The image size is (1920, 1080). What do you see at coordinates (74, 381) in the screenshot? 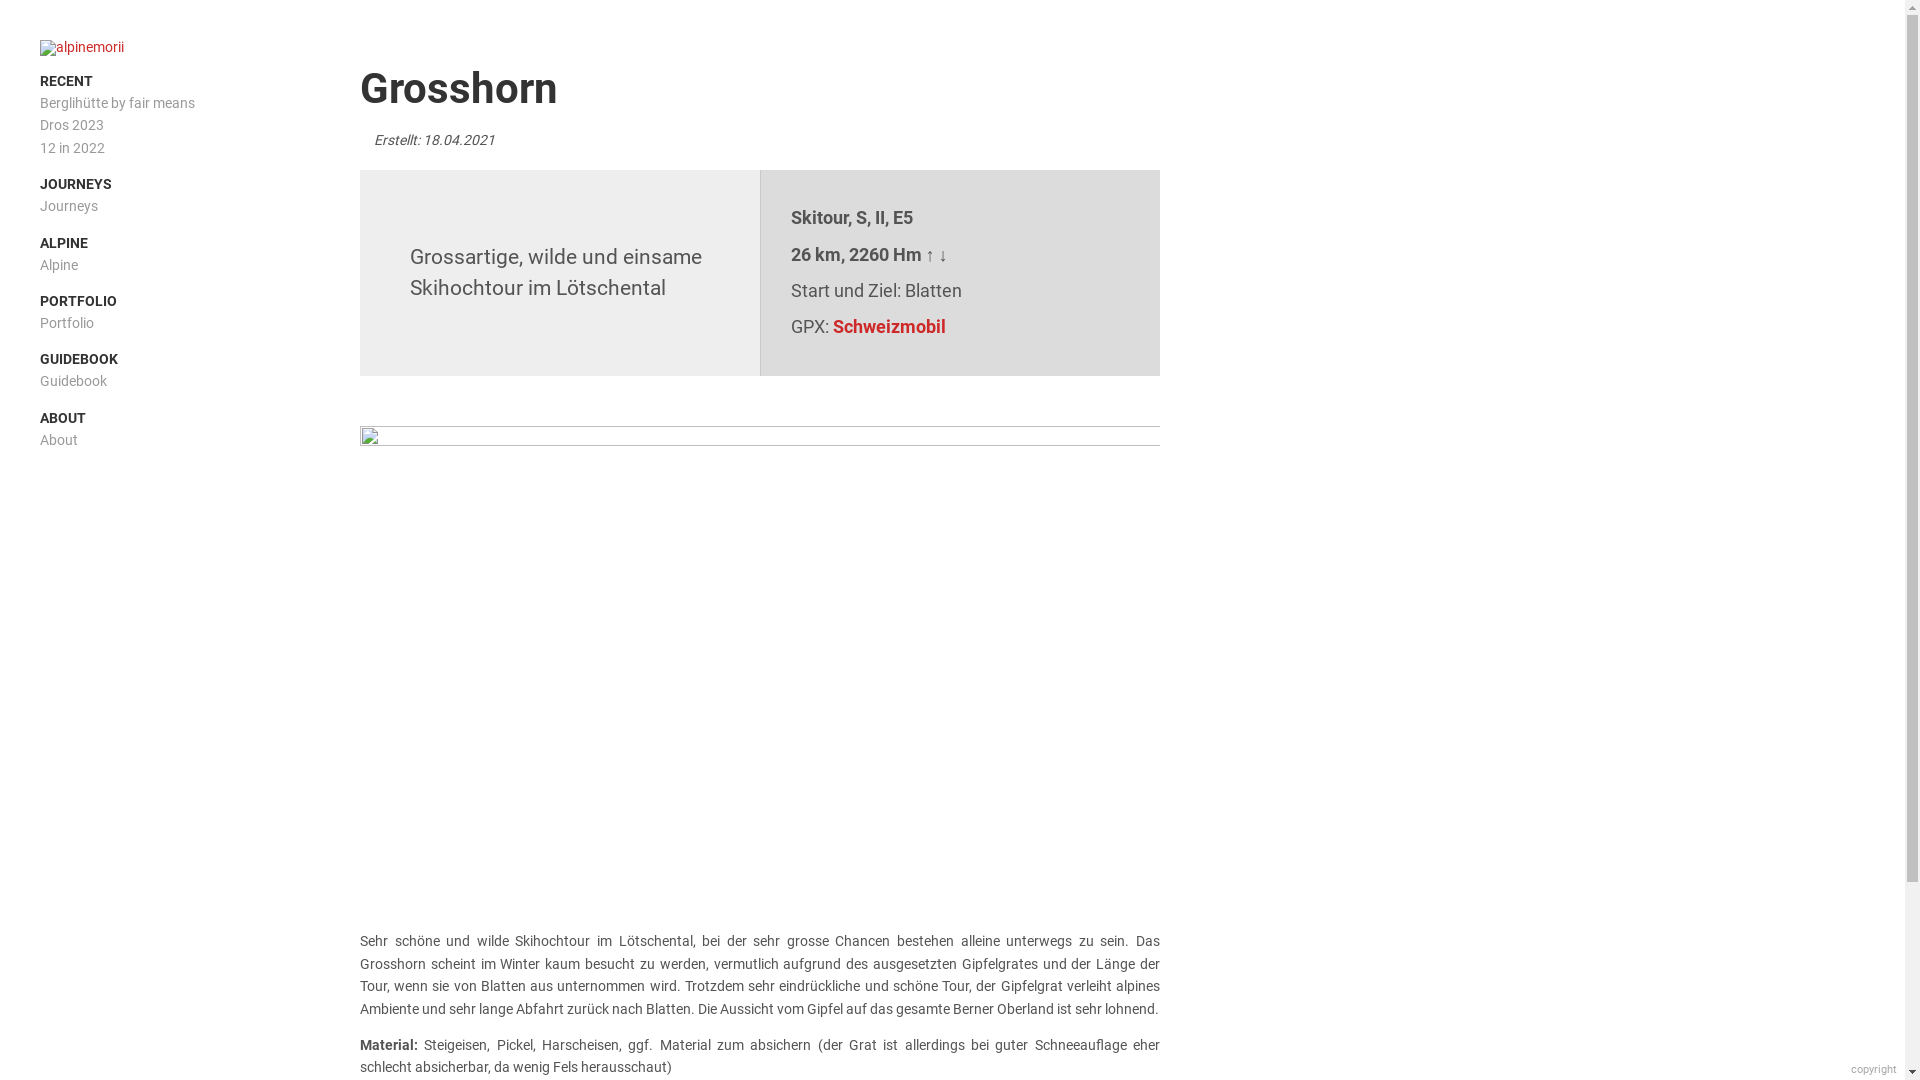
I see `Guidebook` at bounding box center [74, 381].